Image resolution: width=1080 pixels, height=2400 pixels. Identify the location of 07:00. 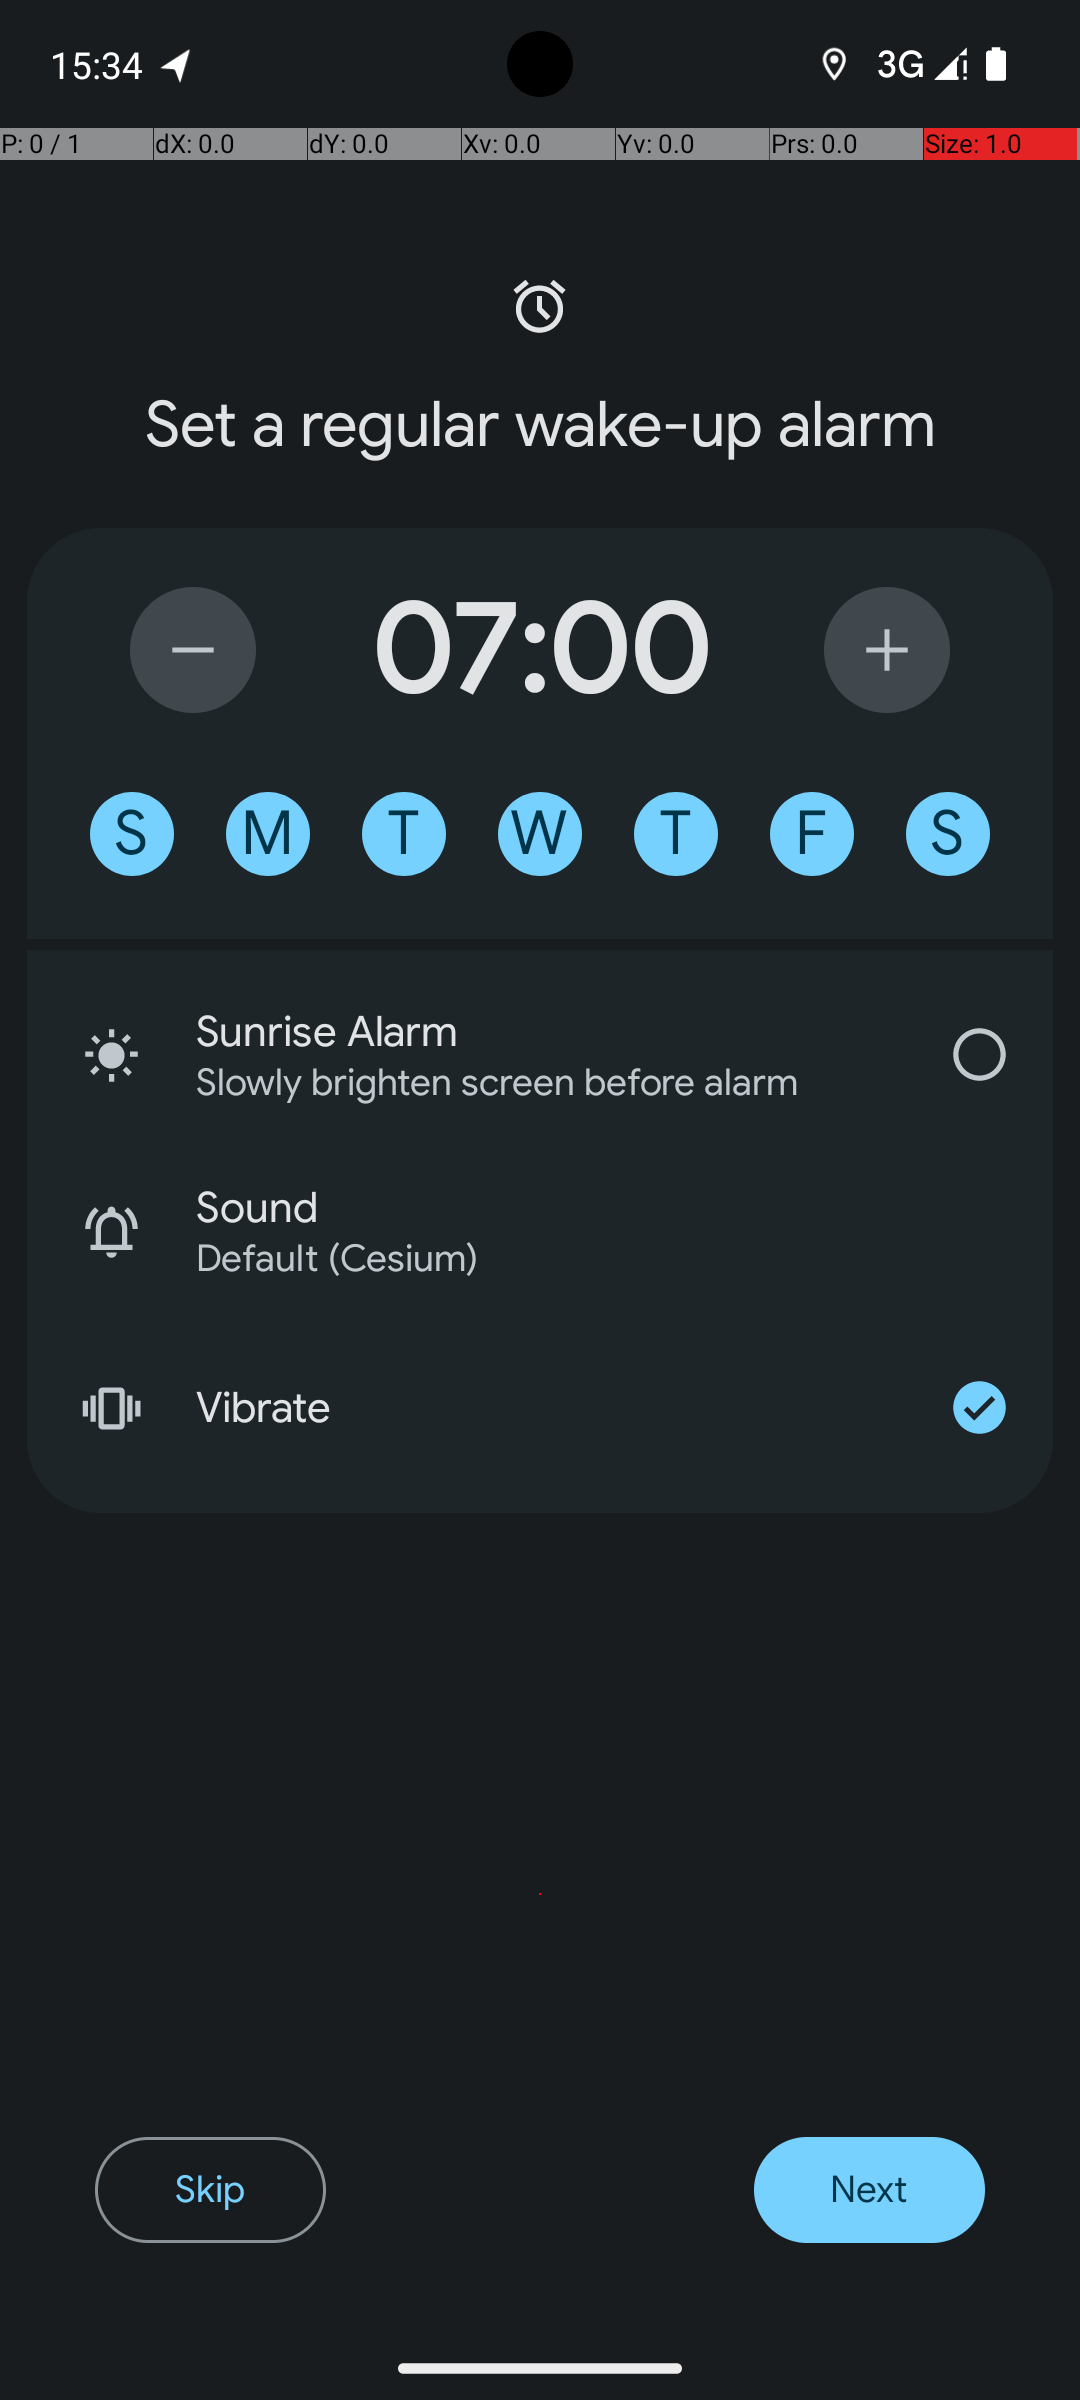
(540, 650).